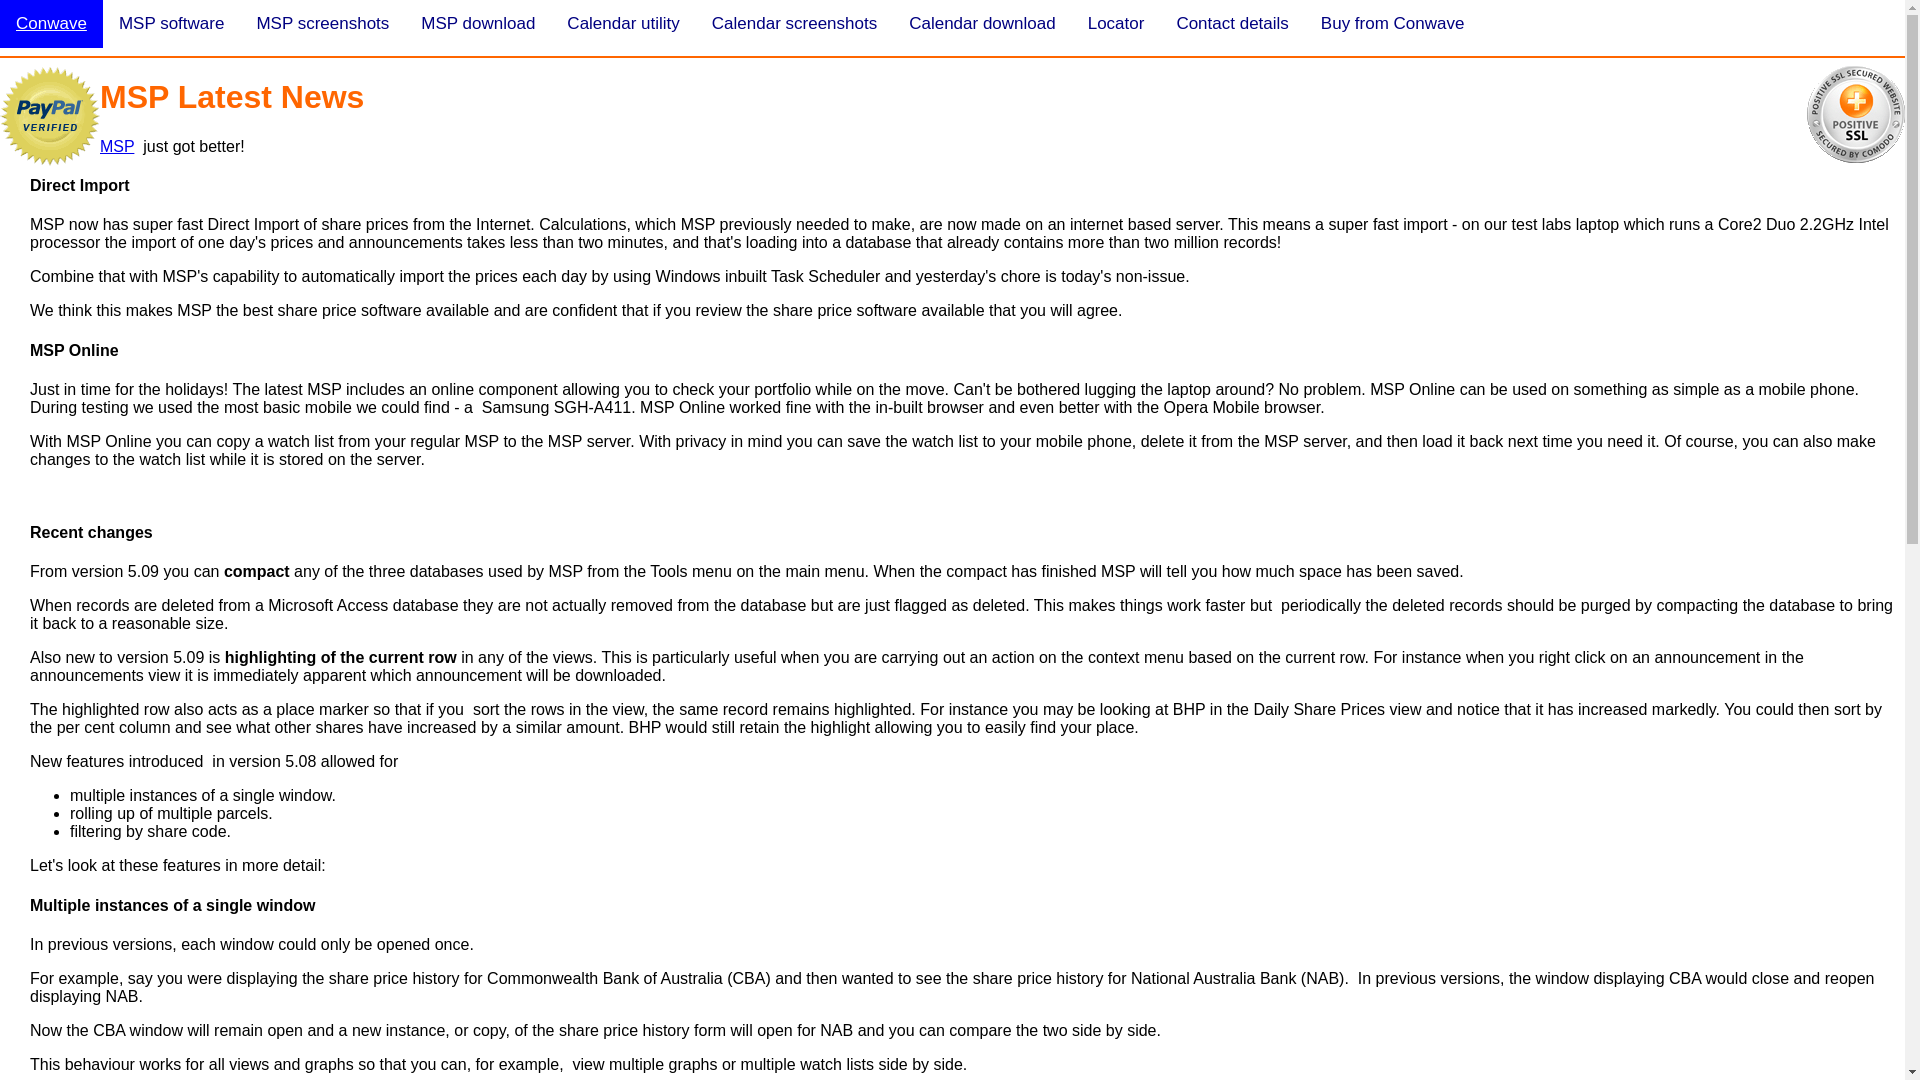 This screenshot has width=1920, height=1080. Describe the element at coordinates (52, 24) in the screenshot. I see `Conwave` at that location.